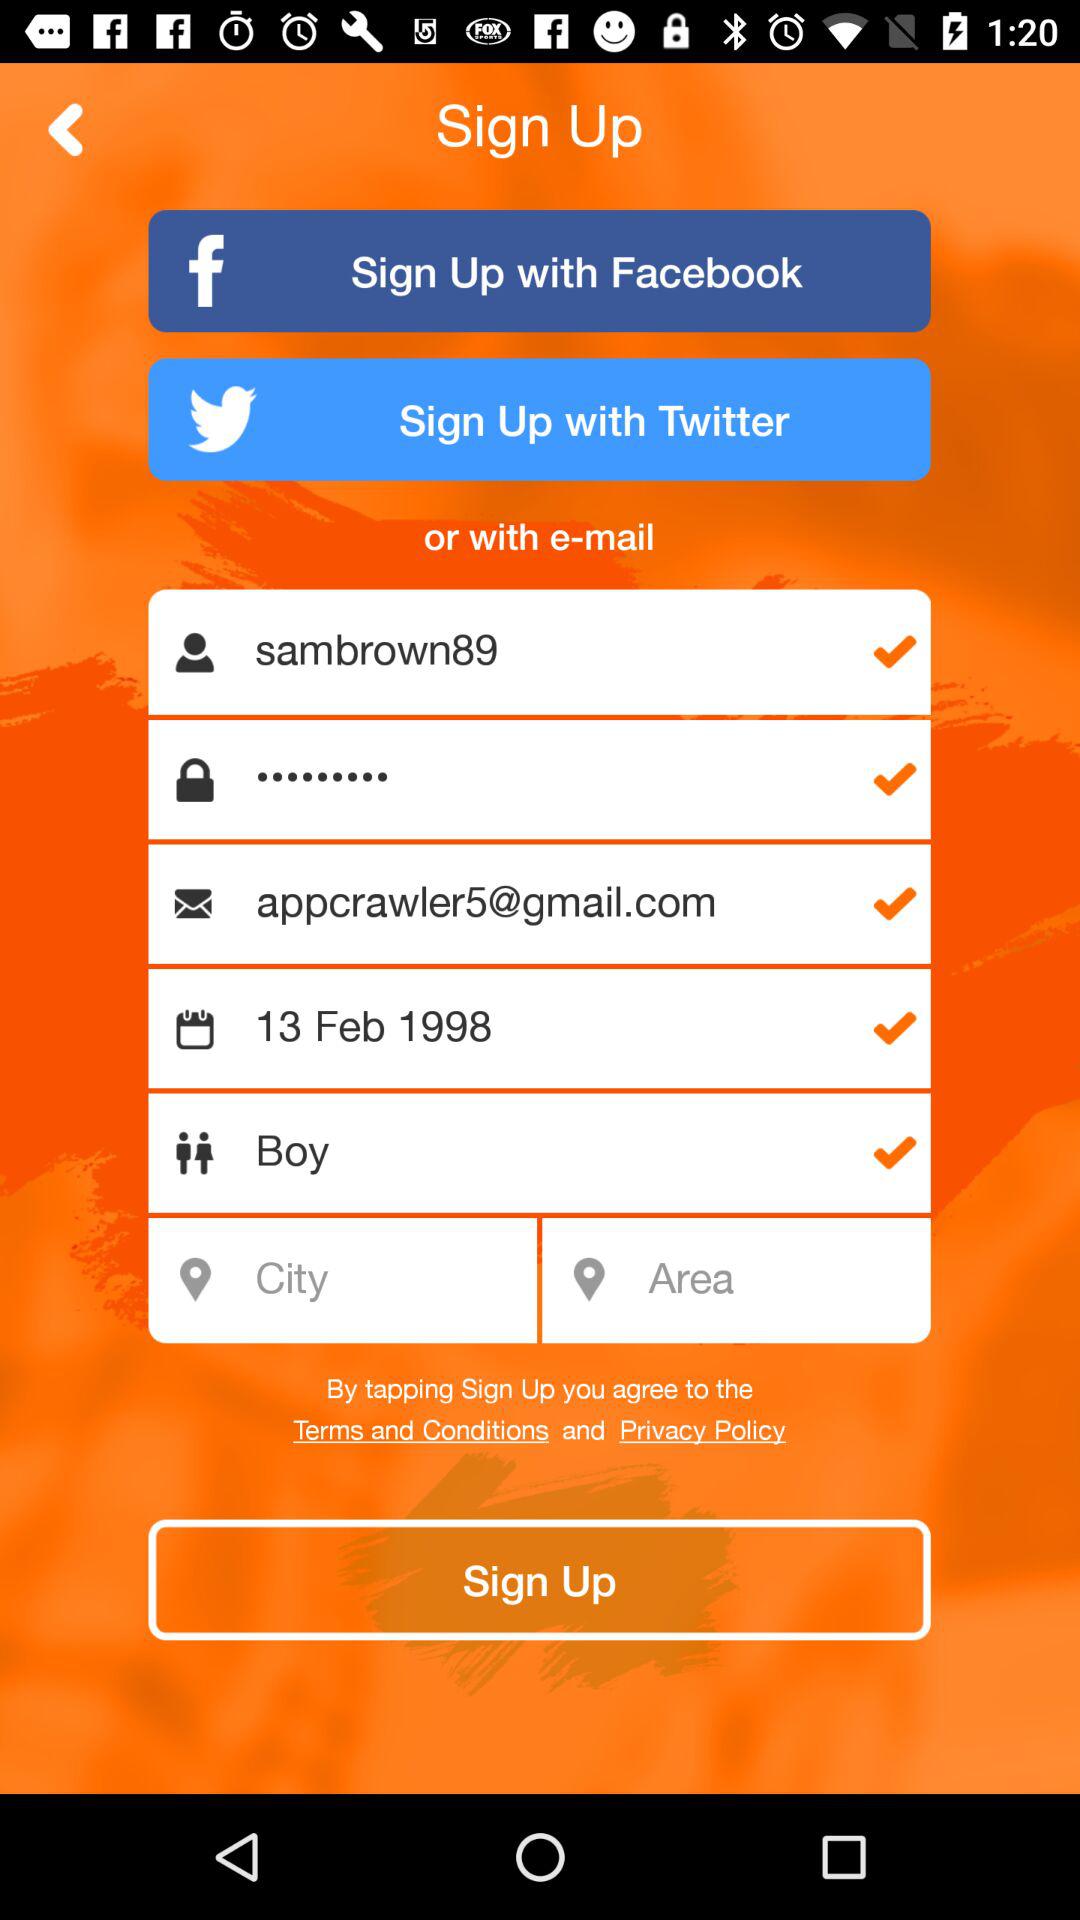 The image size is (1080, 1920). Describe the element at coordinates (548, 904) in the screenshot. I see `launch appcrawler5@gmail.com` at that location.